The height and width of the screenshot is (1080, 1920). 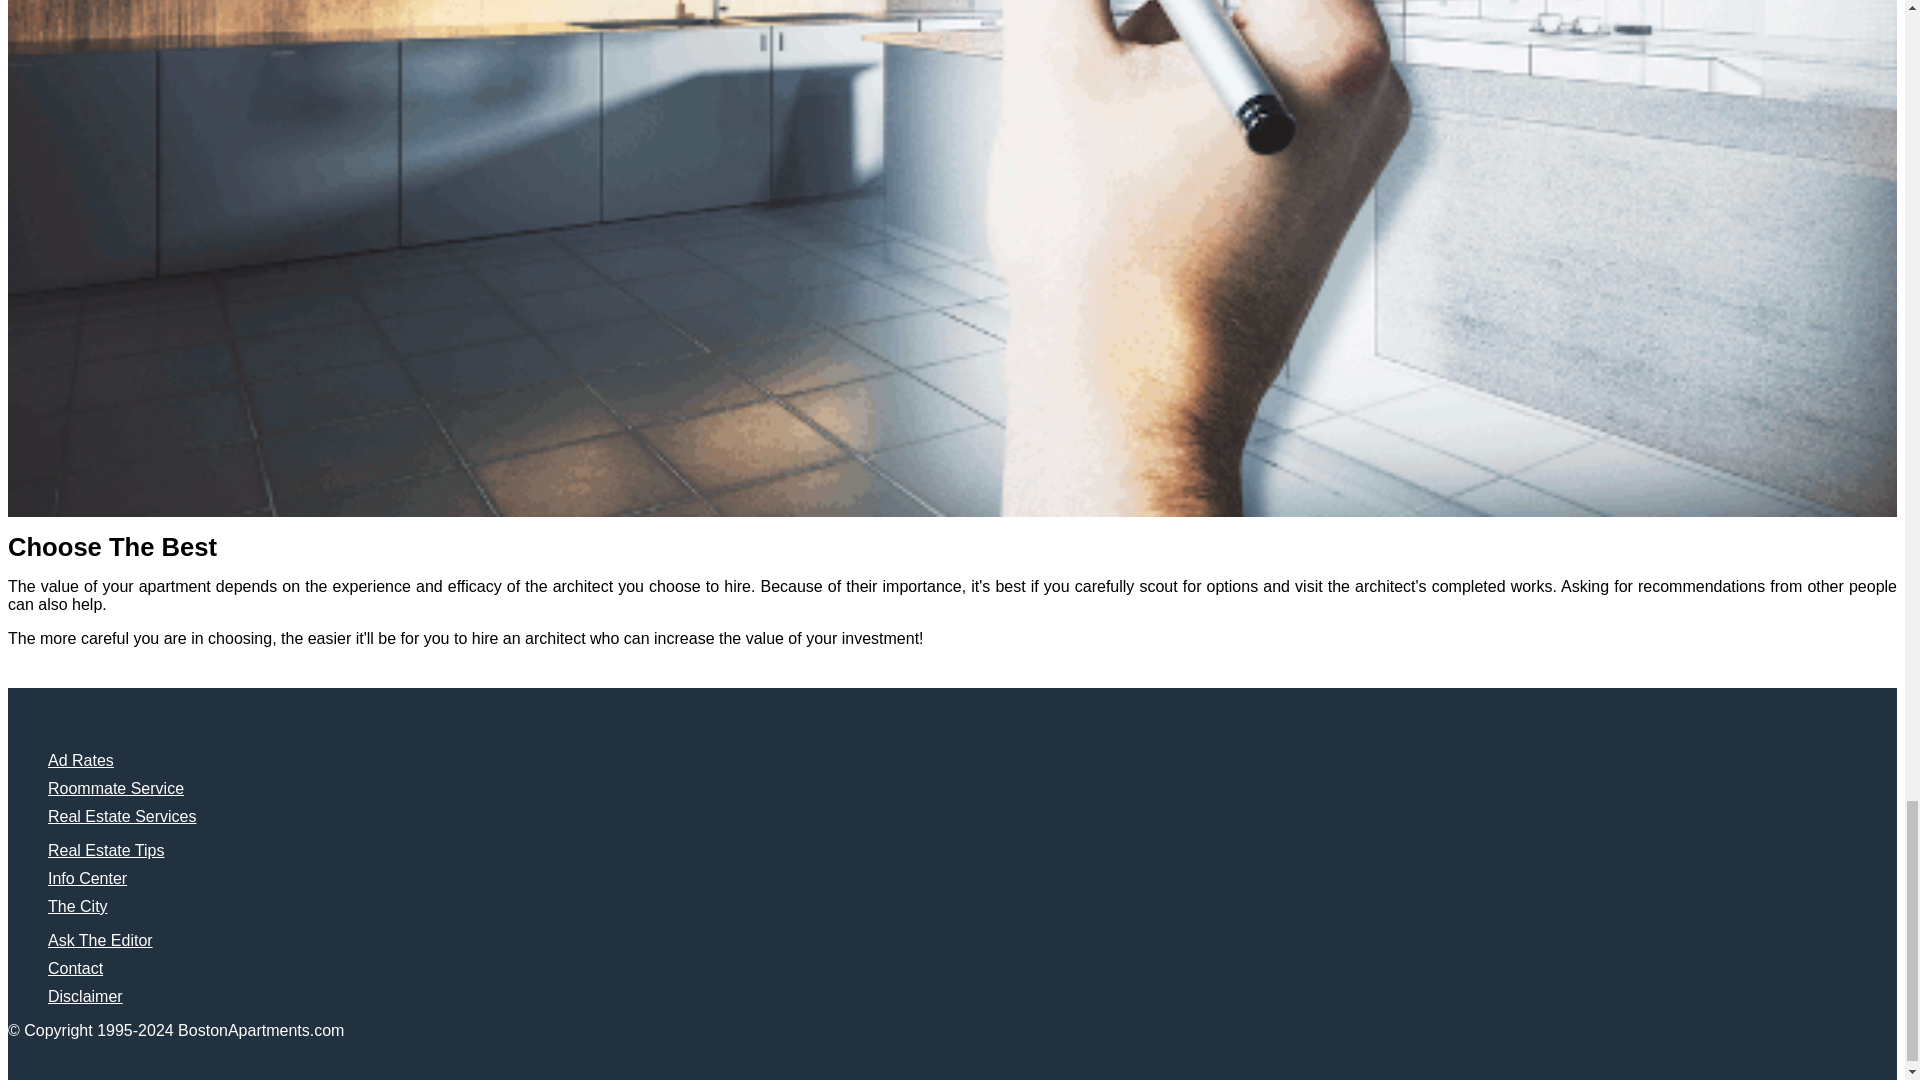 What do you see at coordinates (78, 906) in the screenshot?
I see `The City` at bounding box center [78, 906].